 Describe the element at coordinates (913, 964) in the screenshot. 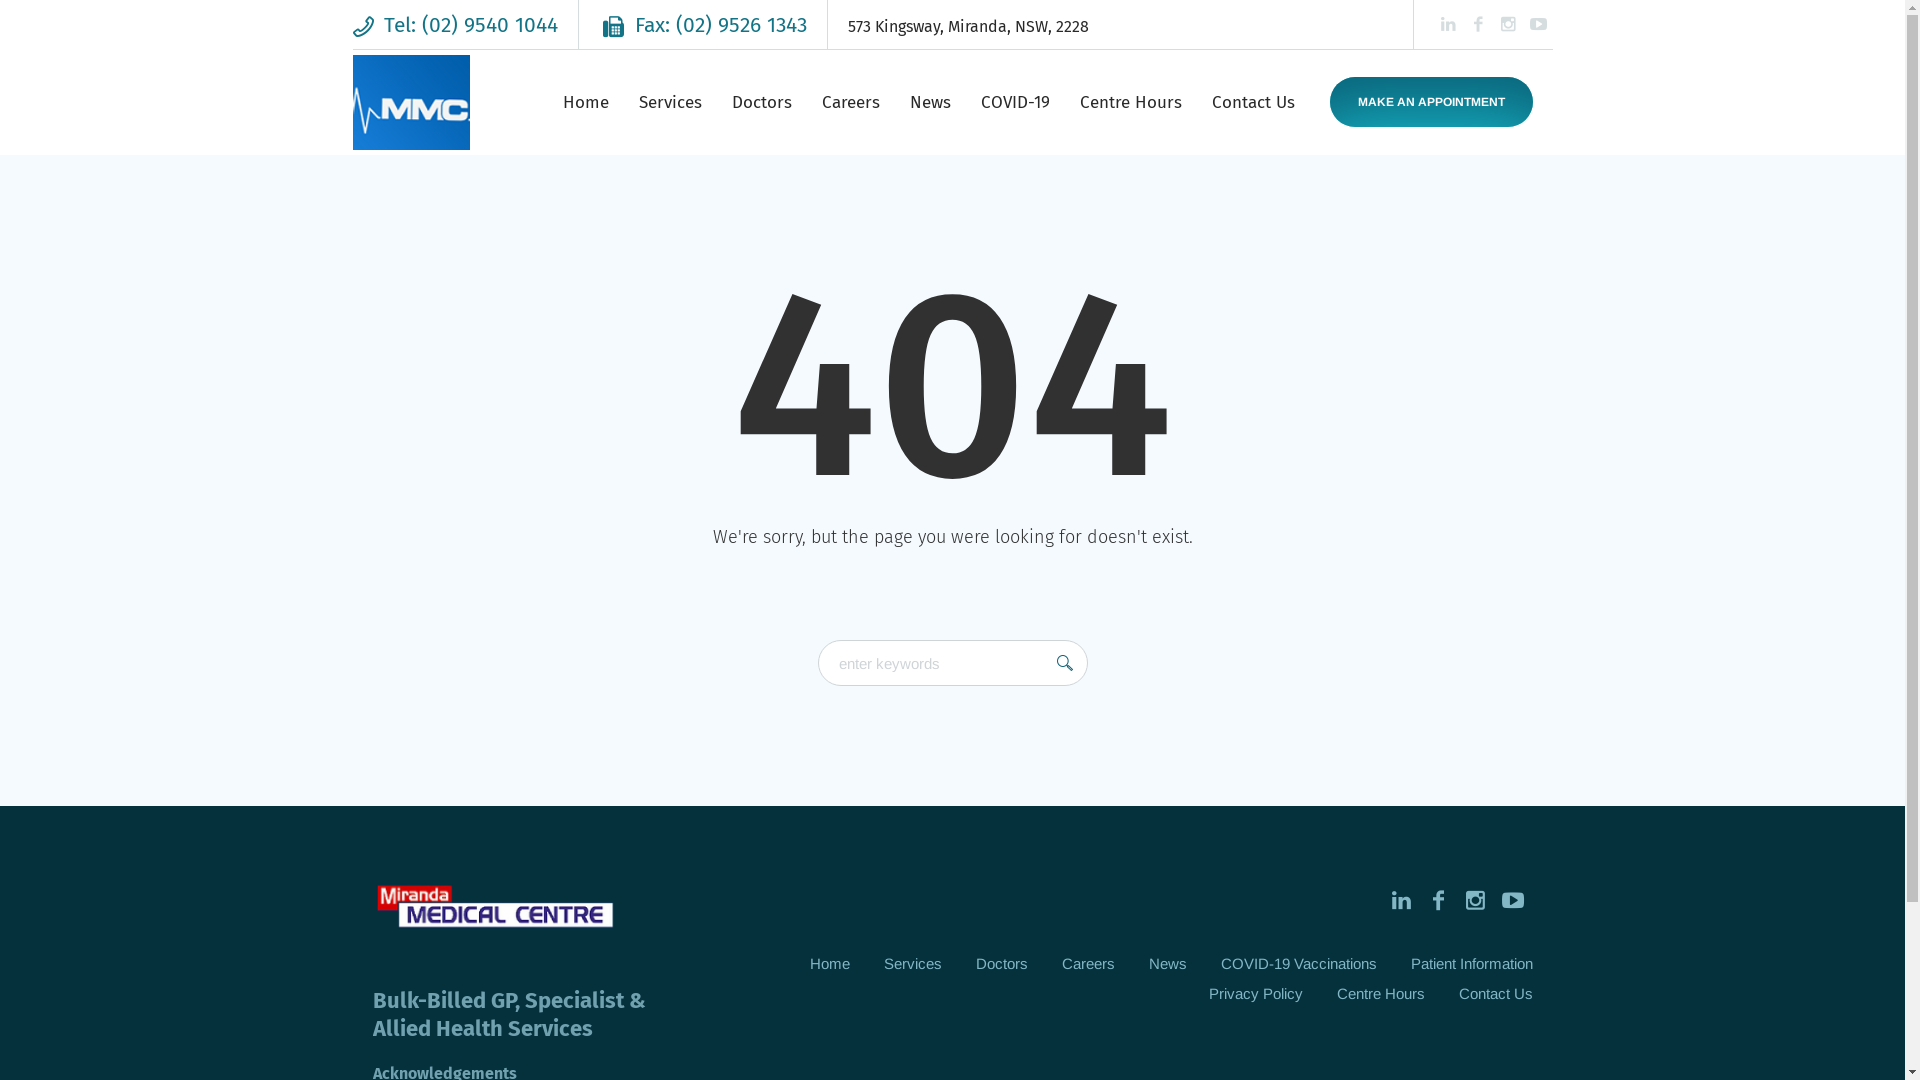

I see `Services` at that location.